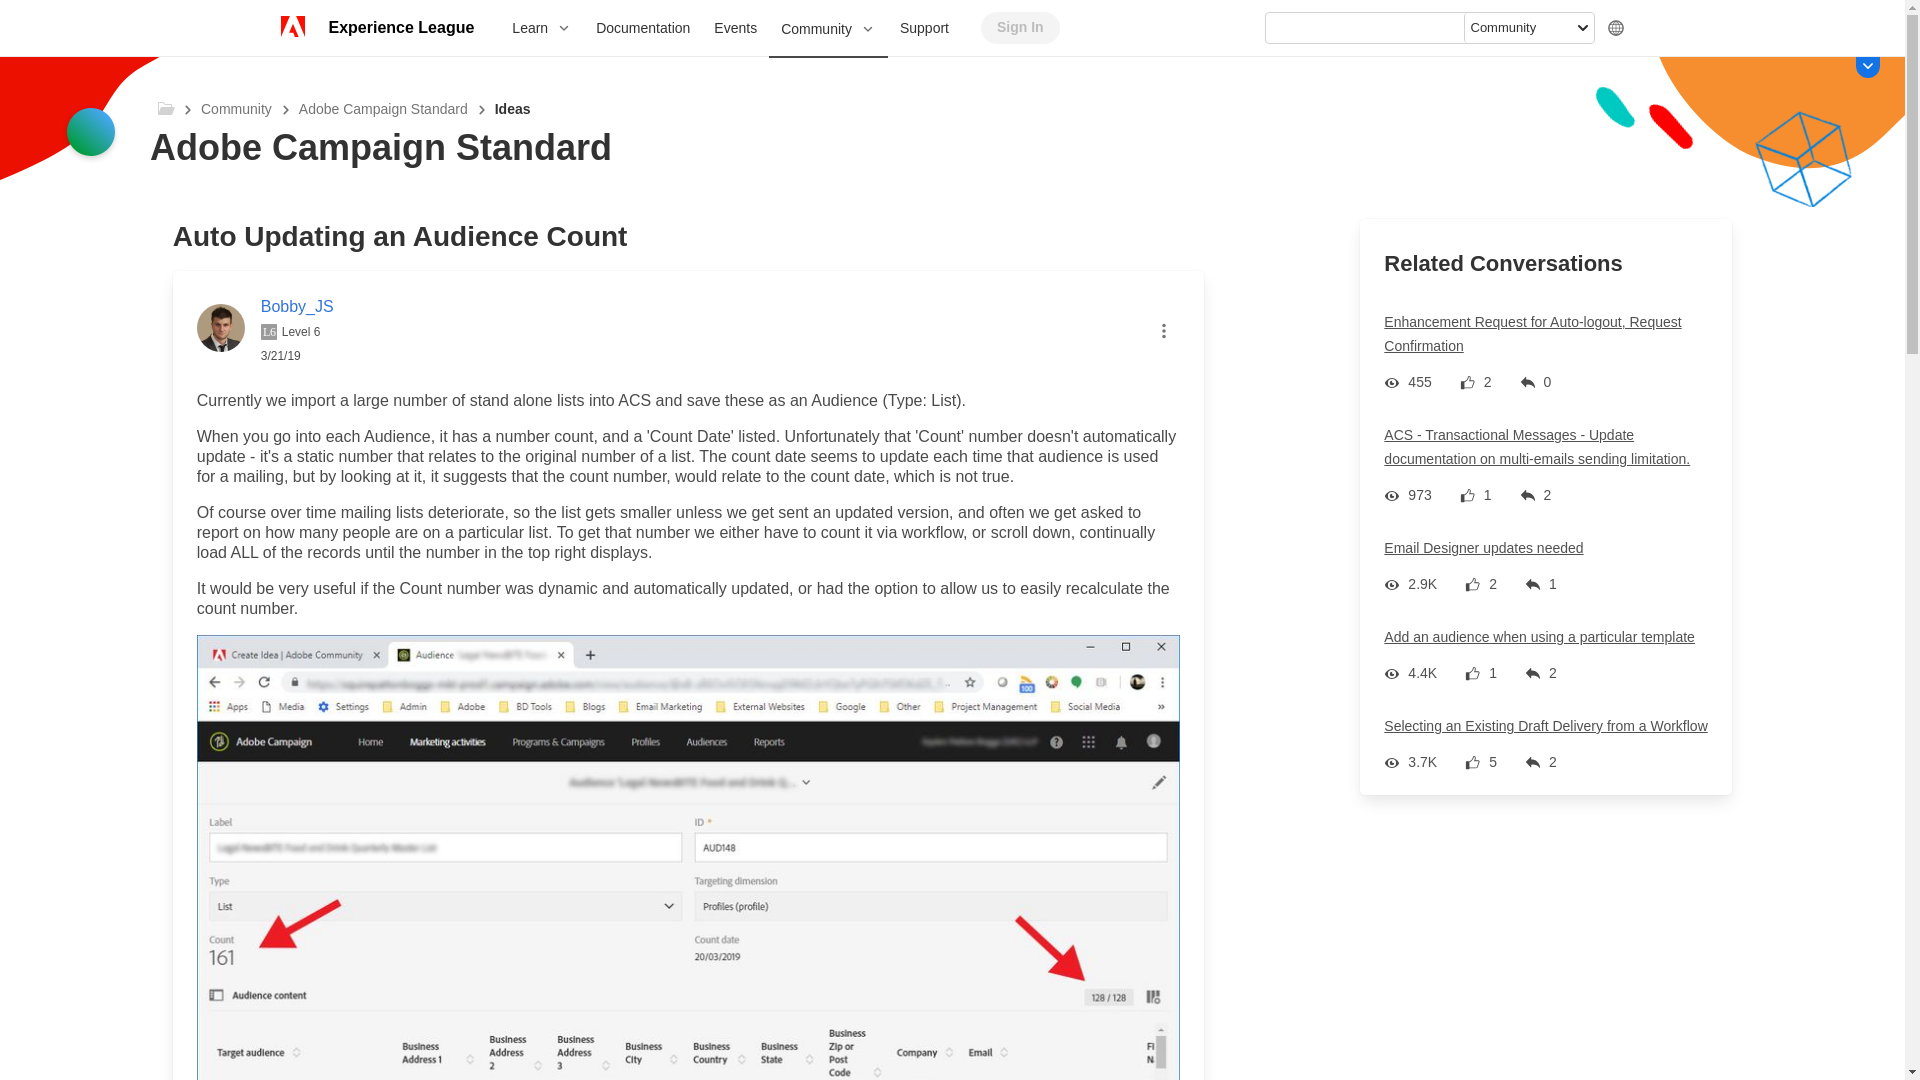 This screenshot has width=1920, height=1080. What do you see at coordinates (642, 28) in the screenshot?
I see `Documentation` at bounding box center [642, 28].